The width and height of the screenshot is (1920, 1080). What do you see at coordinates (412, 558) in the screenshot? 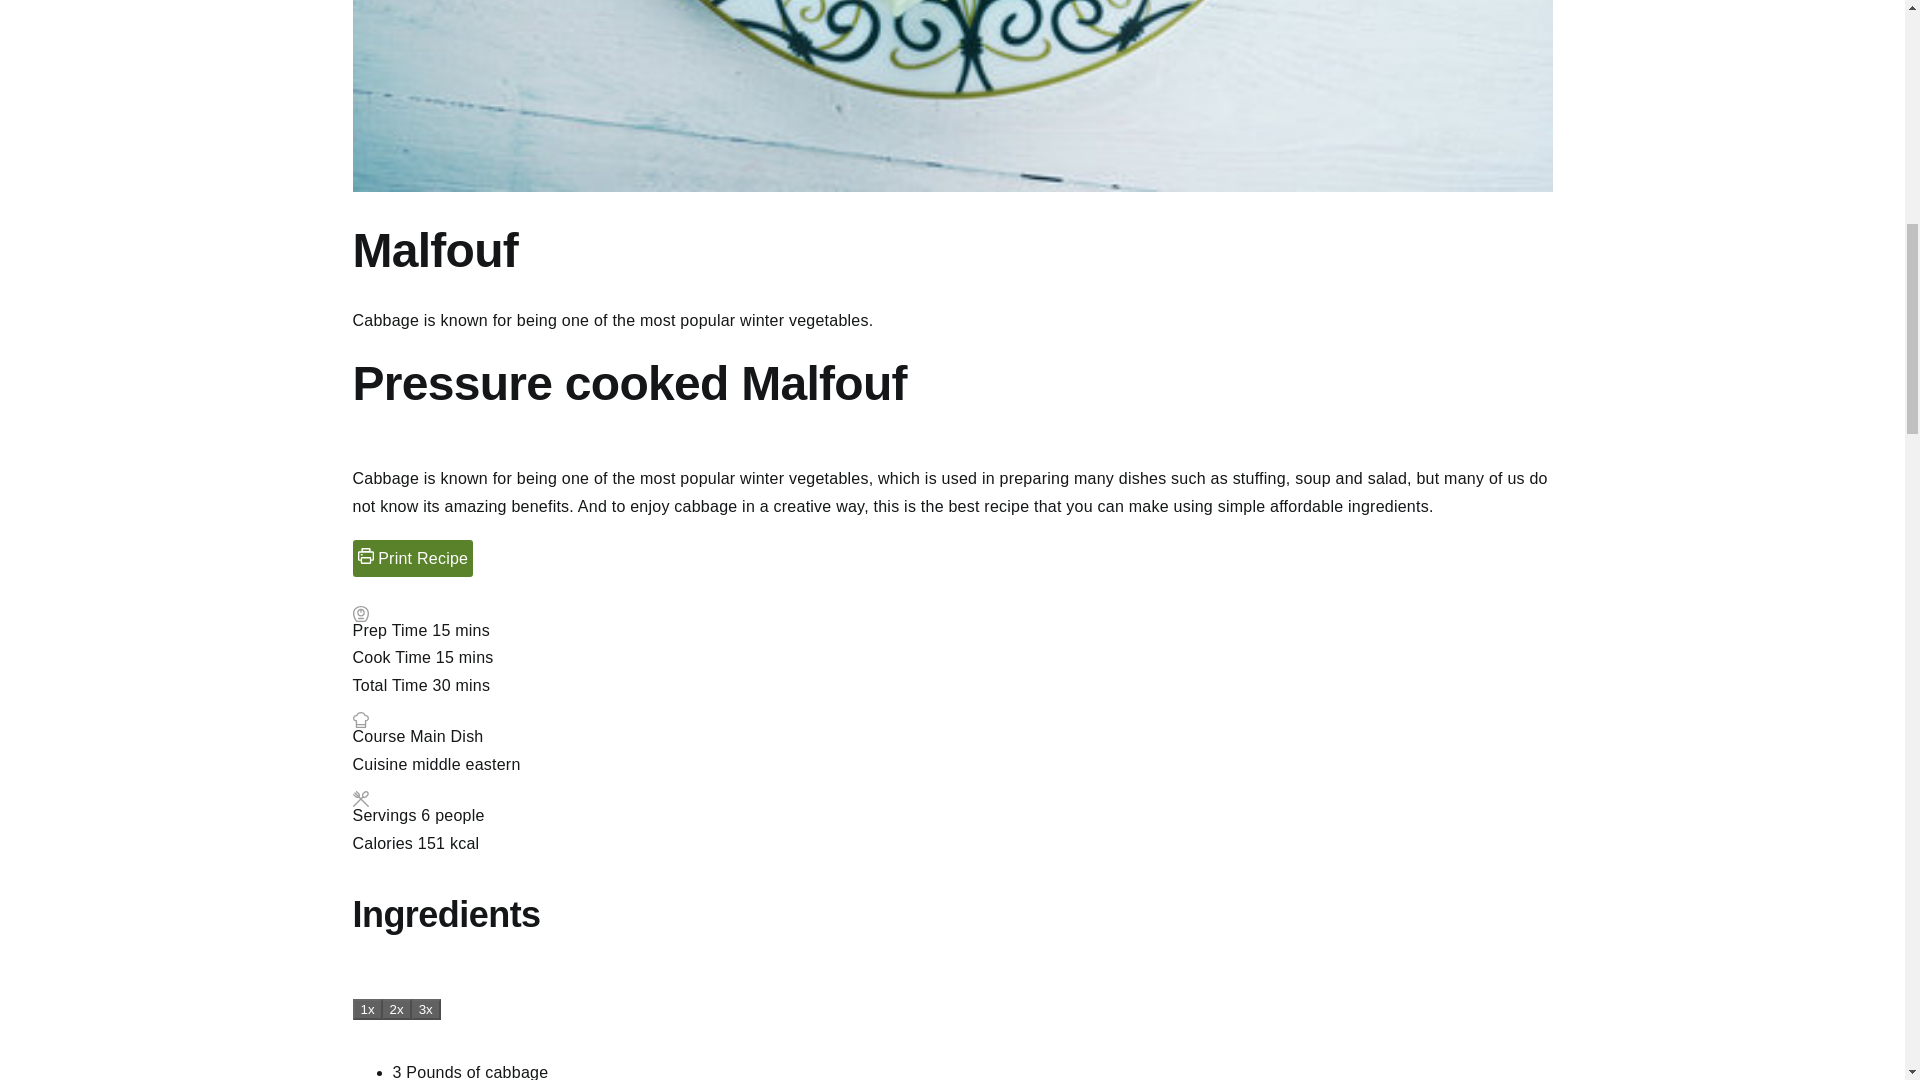
I see `Print Recipe` at bounding box center [412, 558].